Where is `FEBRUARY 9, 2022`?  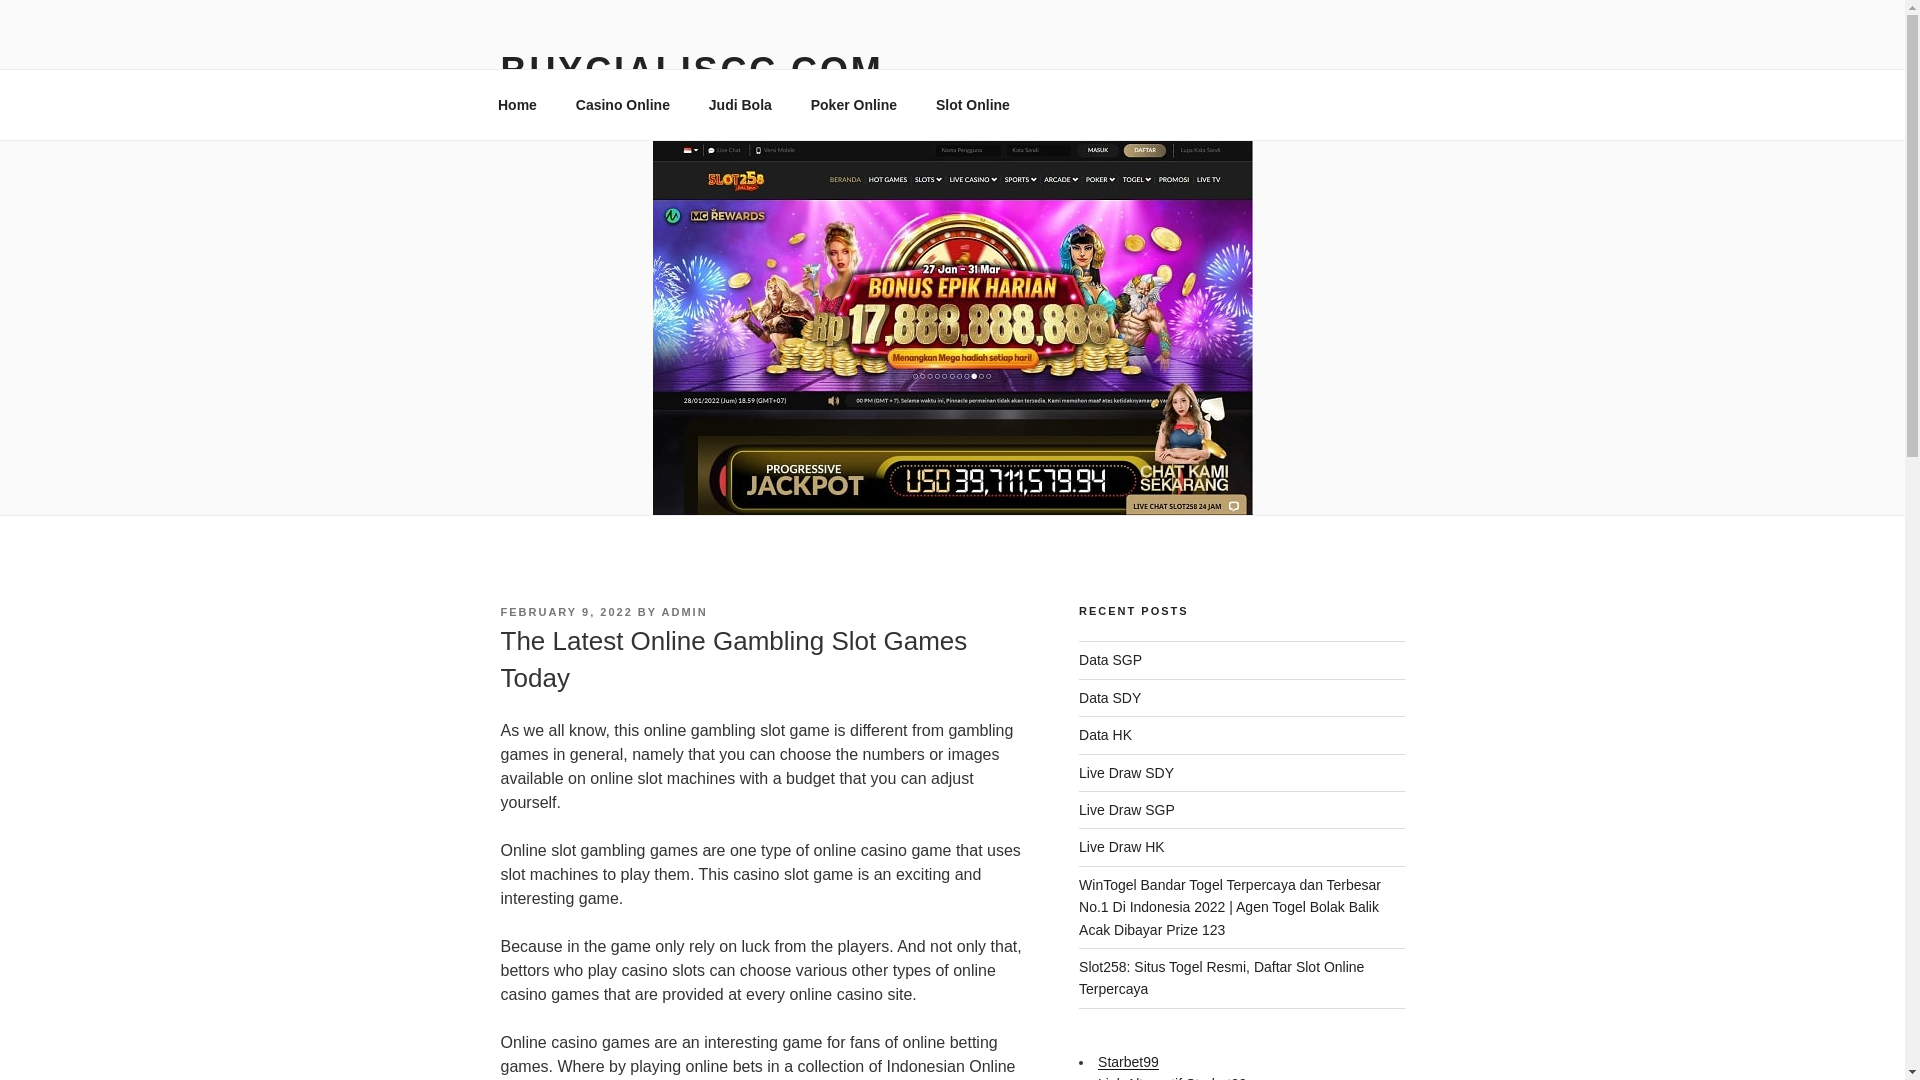
FEBRUARY 9, 2022 is located at coordinates (565, 611).